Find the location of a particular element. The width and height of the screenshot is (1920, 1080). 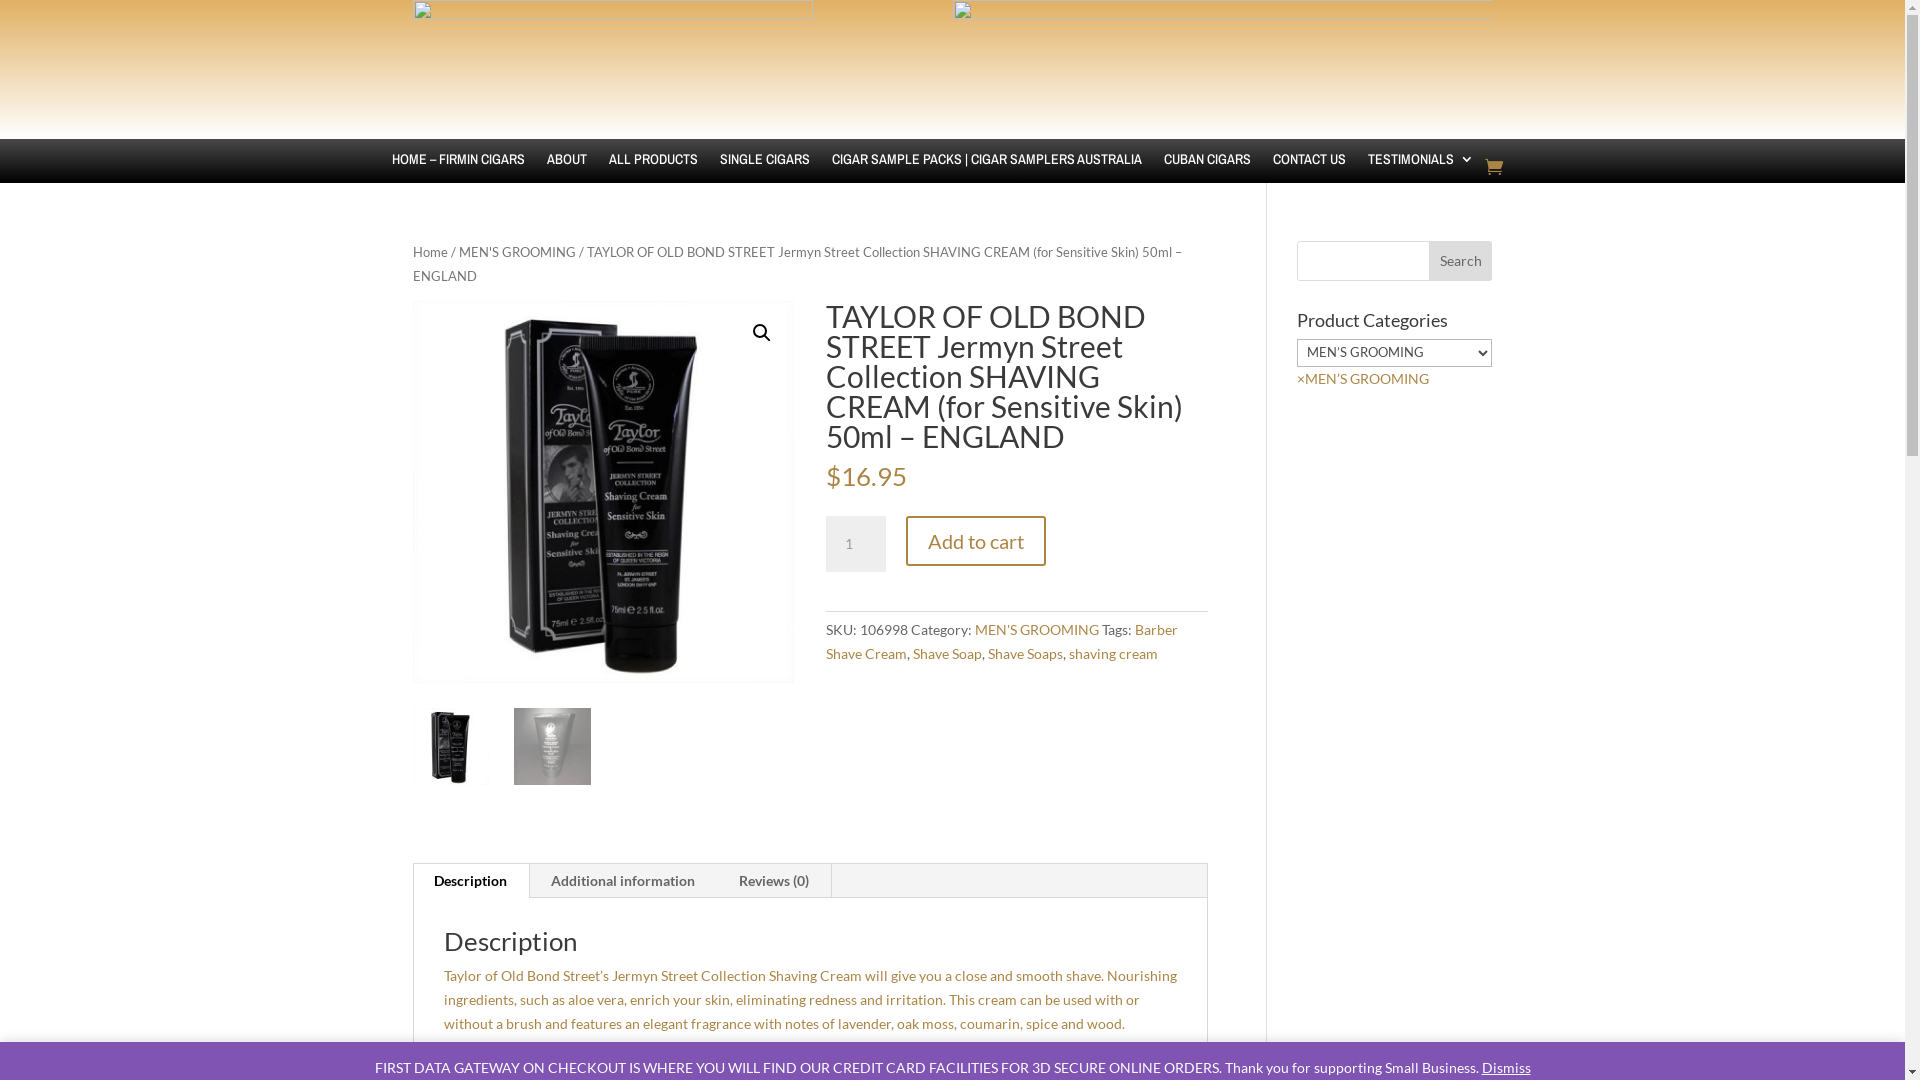

MEN'S GROOMING is located at coordinates (1037, 630).